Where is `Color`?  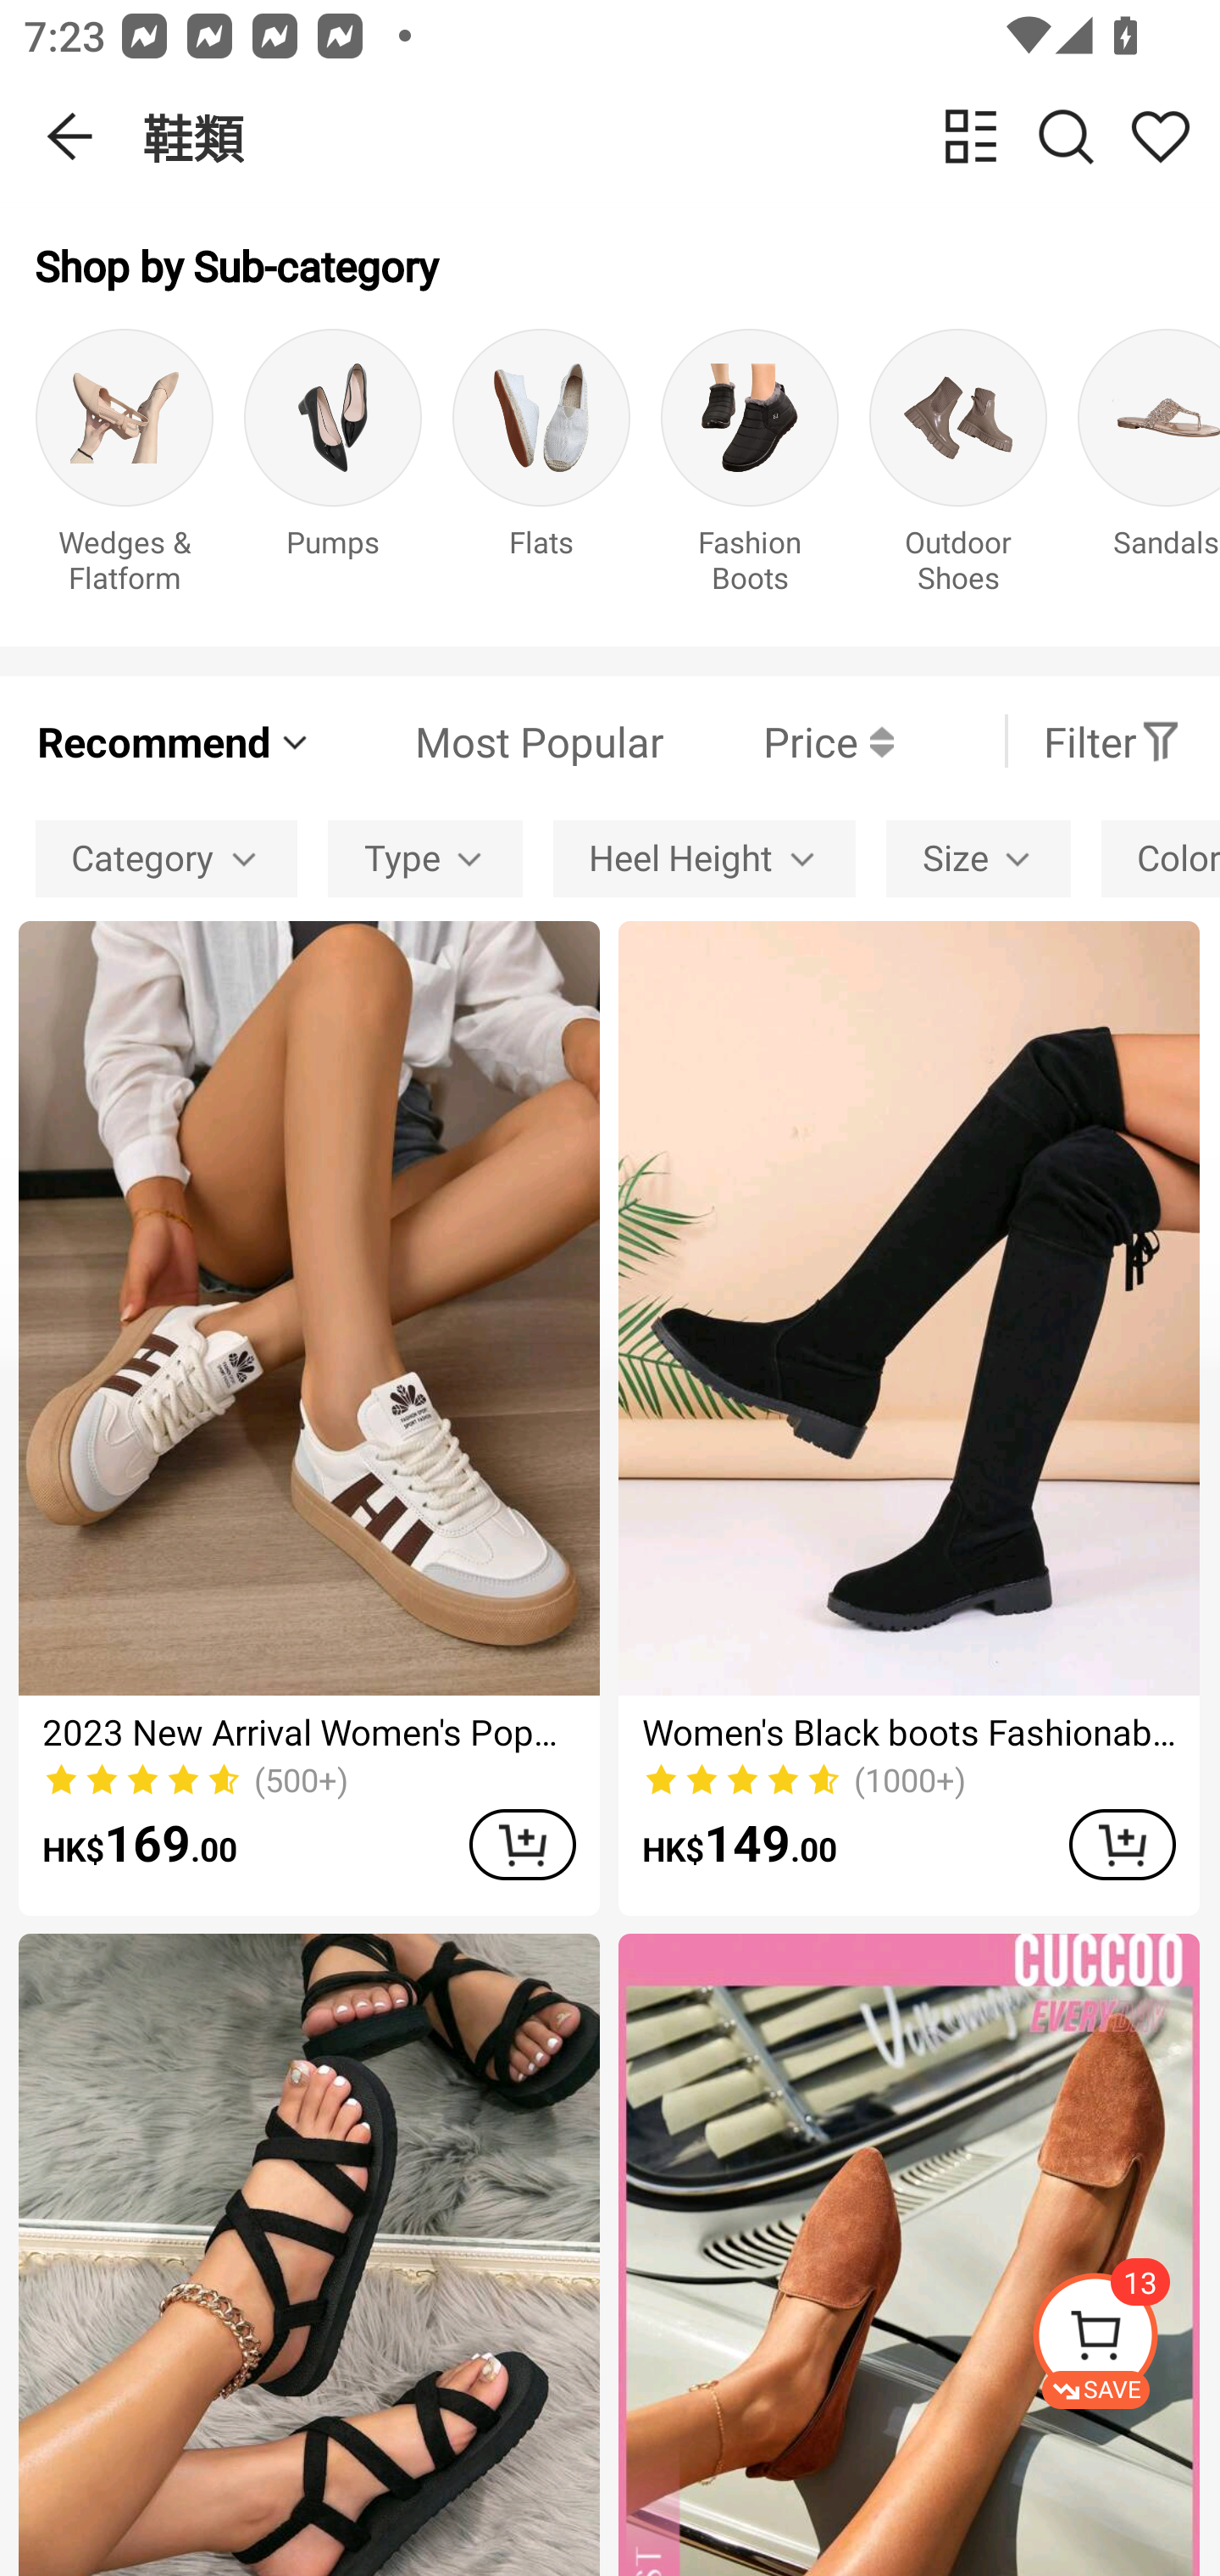
Color is located at coordinates (1161, 858).